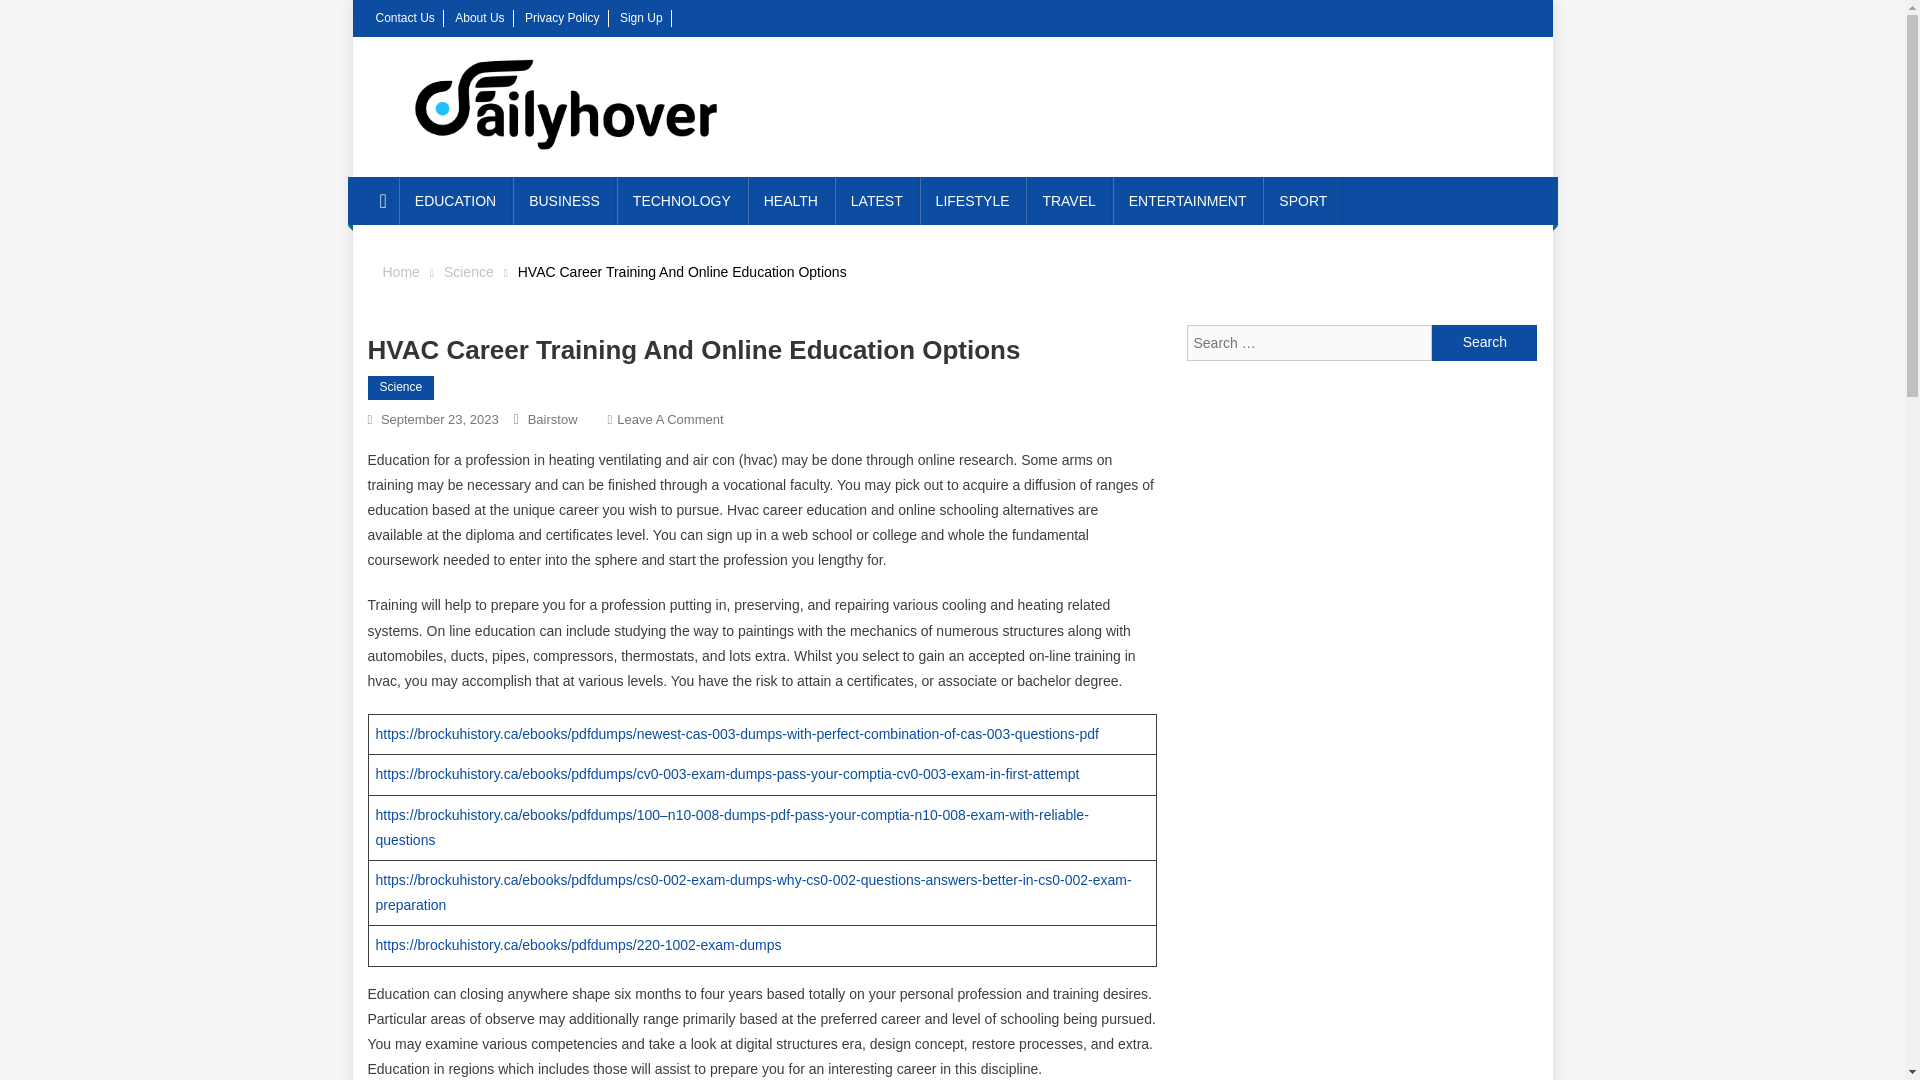 This screenshot has height=1080, width=1920. I want to click on Privacy Policy, so click(562, 17).